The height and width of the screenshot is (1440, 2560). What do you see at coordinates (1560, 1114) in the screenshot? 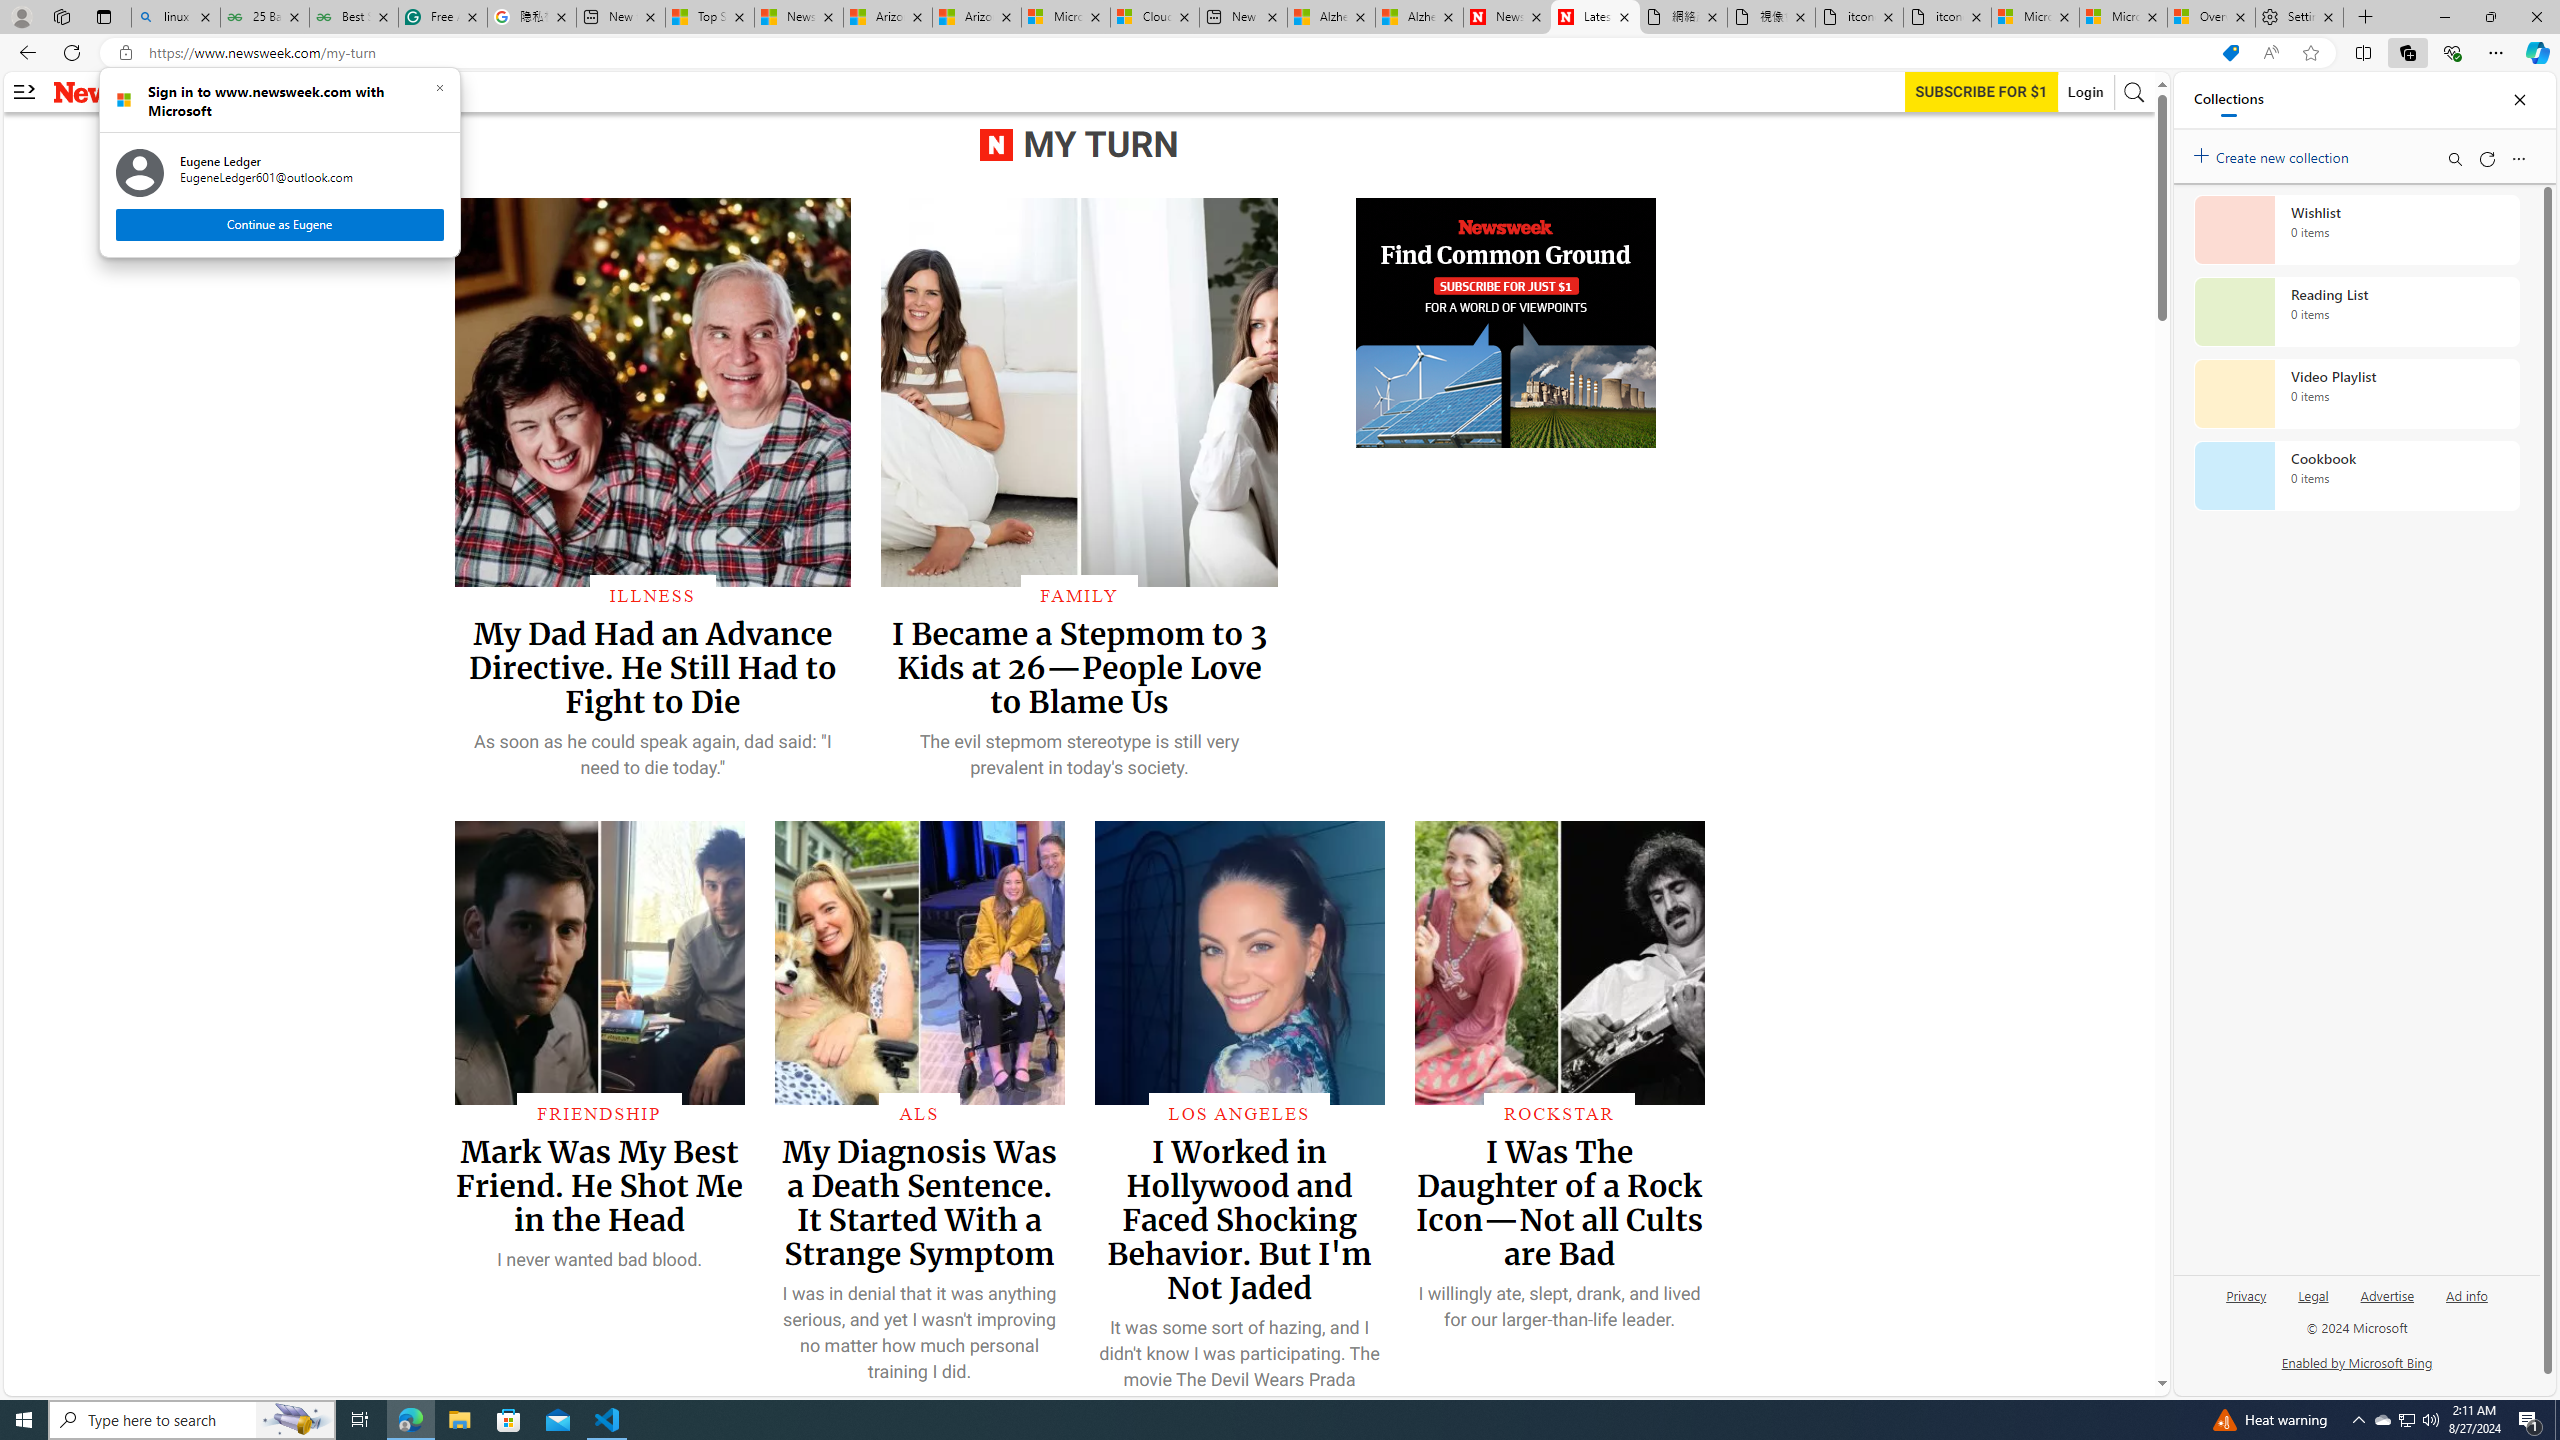
I see `ROCKSTAR` at bounding box center [1560, 1114].